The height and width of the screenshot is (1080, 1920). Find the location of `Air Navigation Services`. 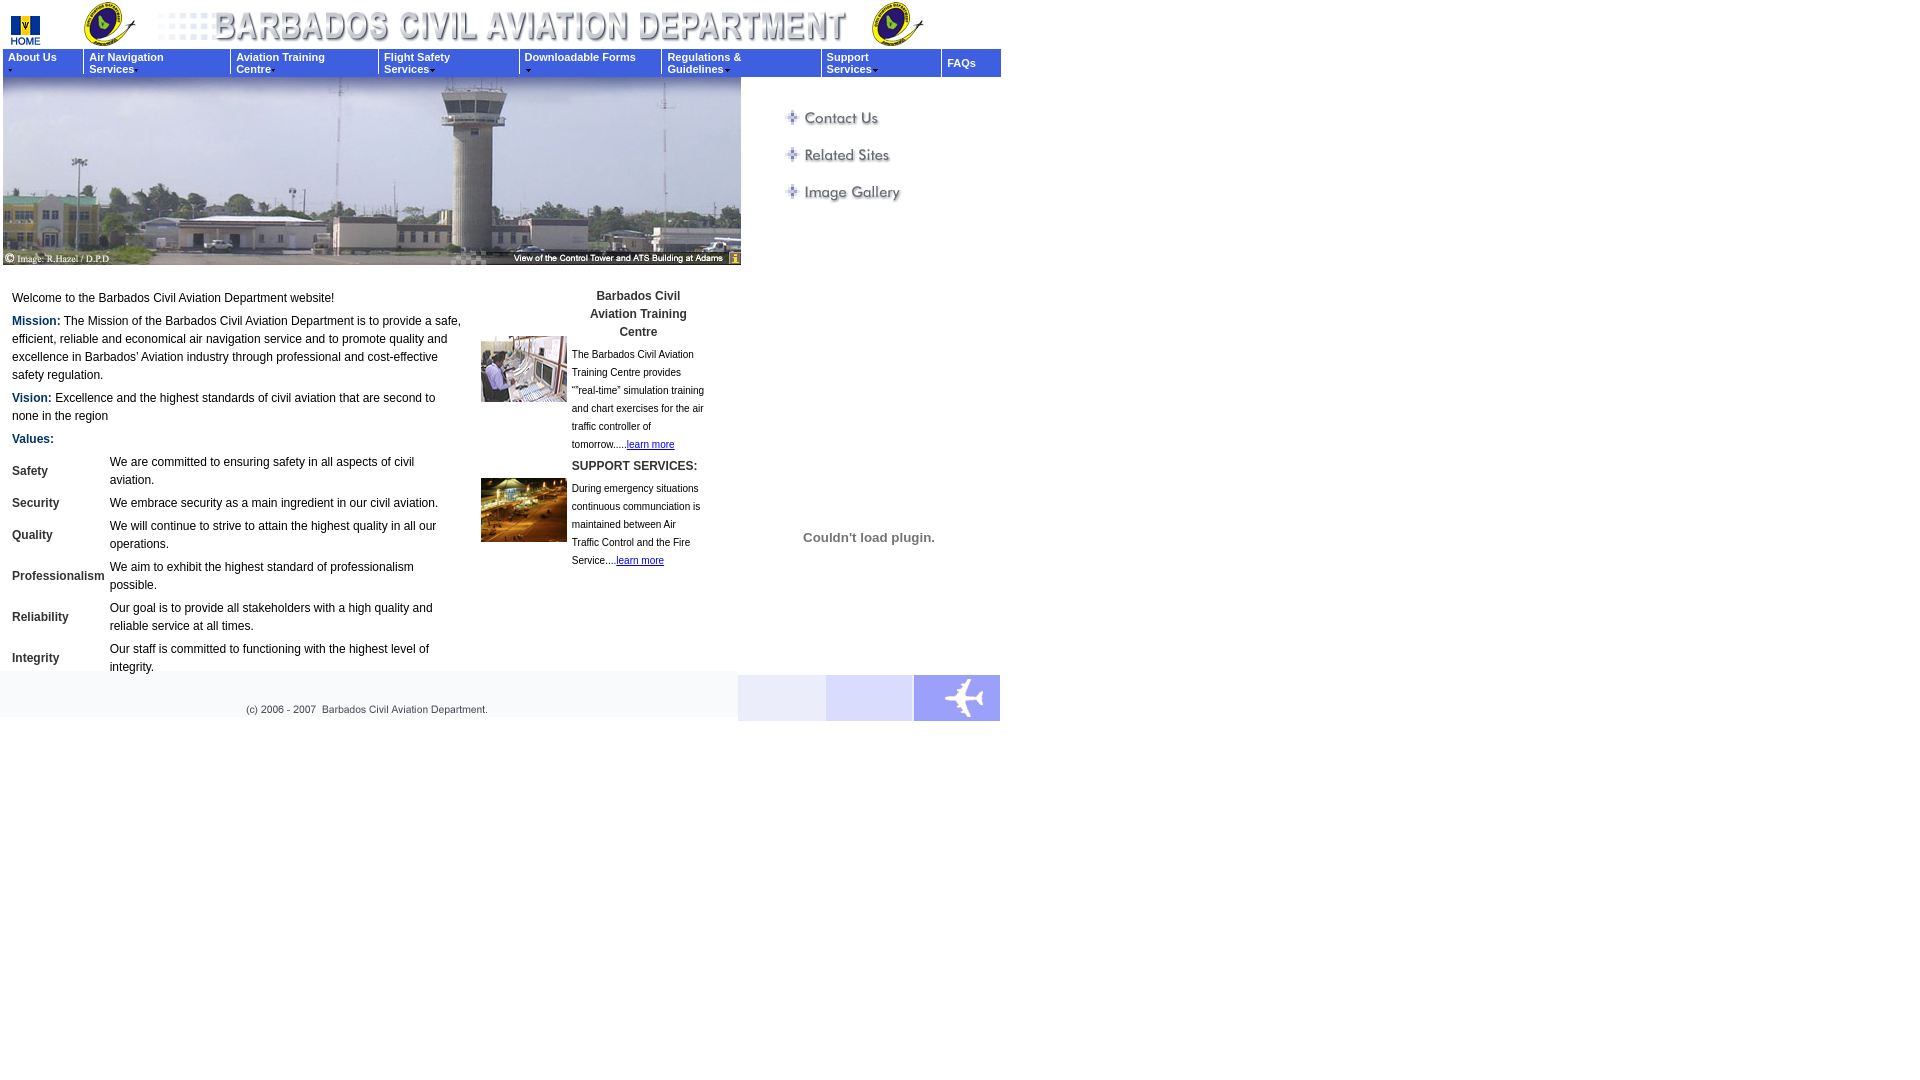

Air Navigation Services is located at coordinates (126, 63).